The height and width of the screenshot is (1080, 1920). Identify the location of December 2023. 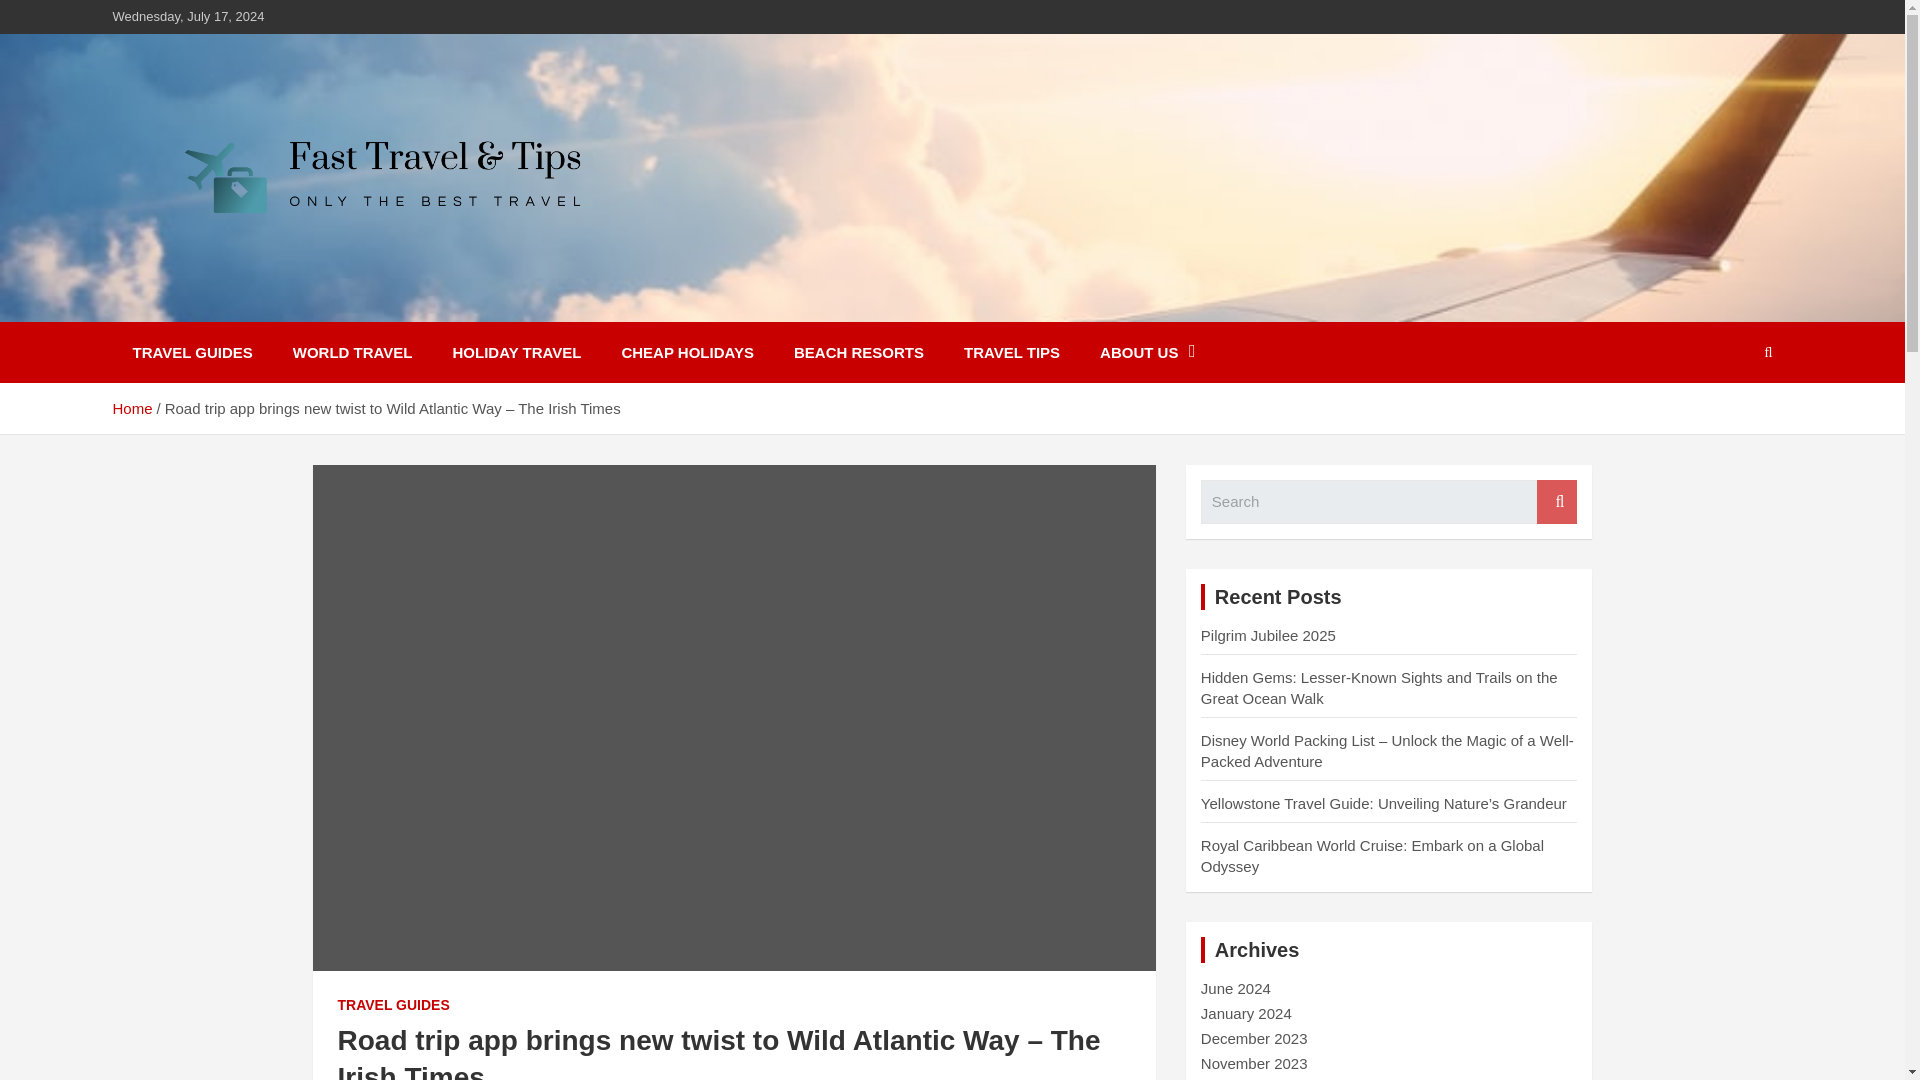
(1254, 1038).